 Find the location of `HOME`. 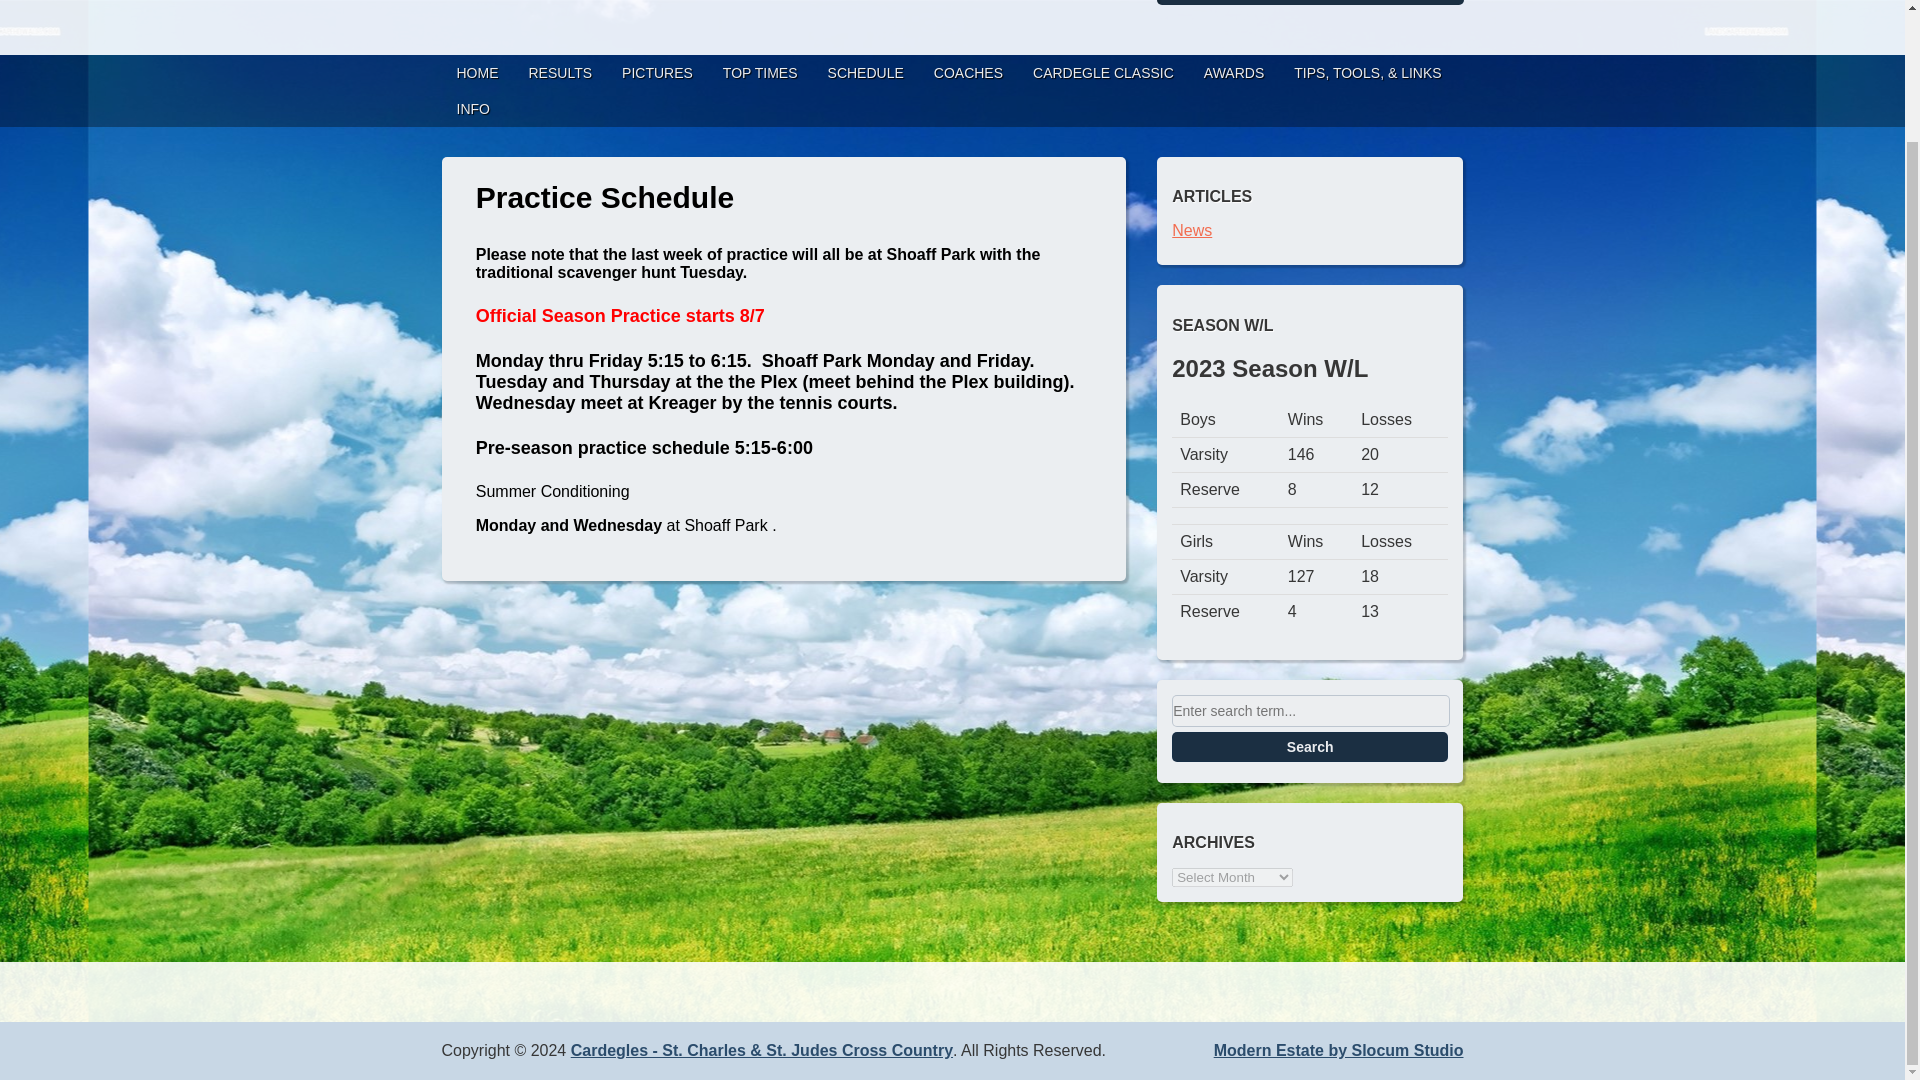

HOME is located at coordinates (478, 72).